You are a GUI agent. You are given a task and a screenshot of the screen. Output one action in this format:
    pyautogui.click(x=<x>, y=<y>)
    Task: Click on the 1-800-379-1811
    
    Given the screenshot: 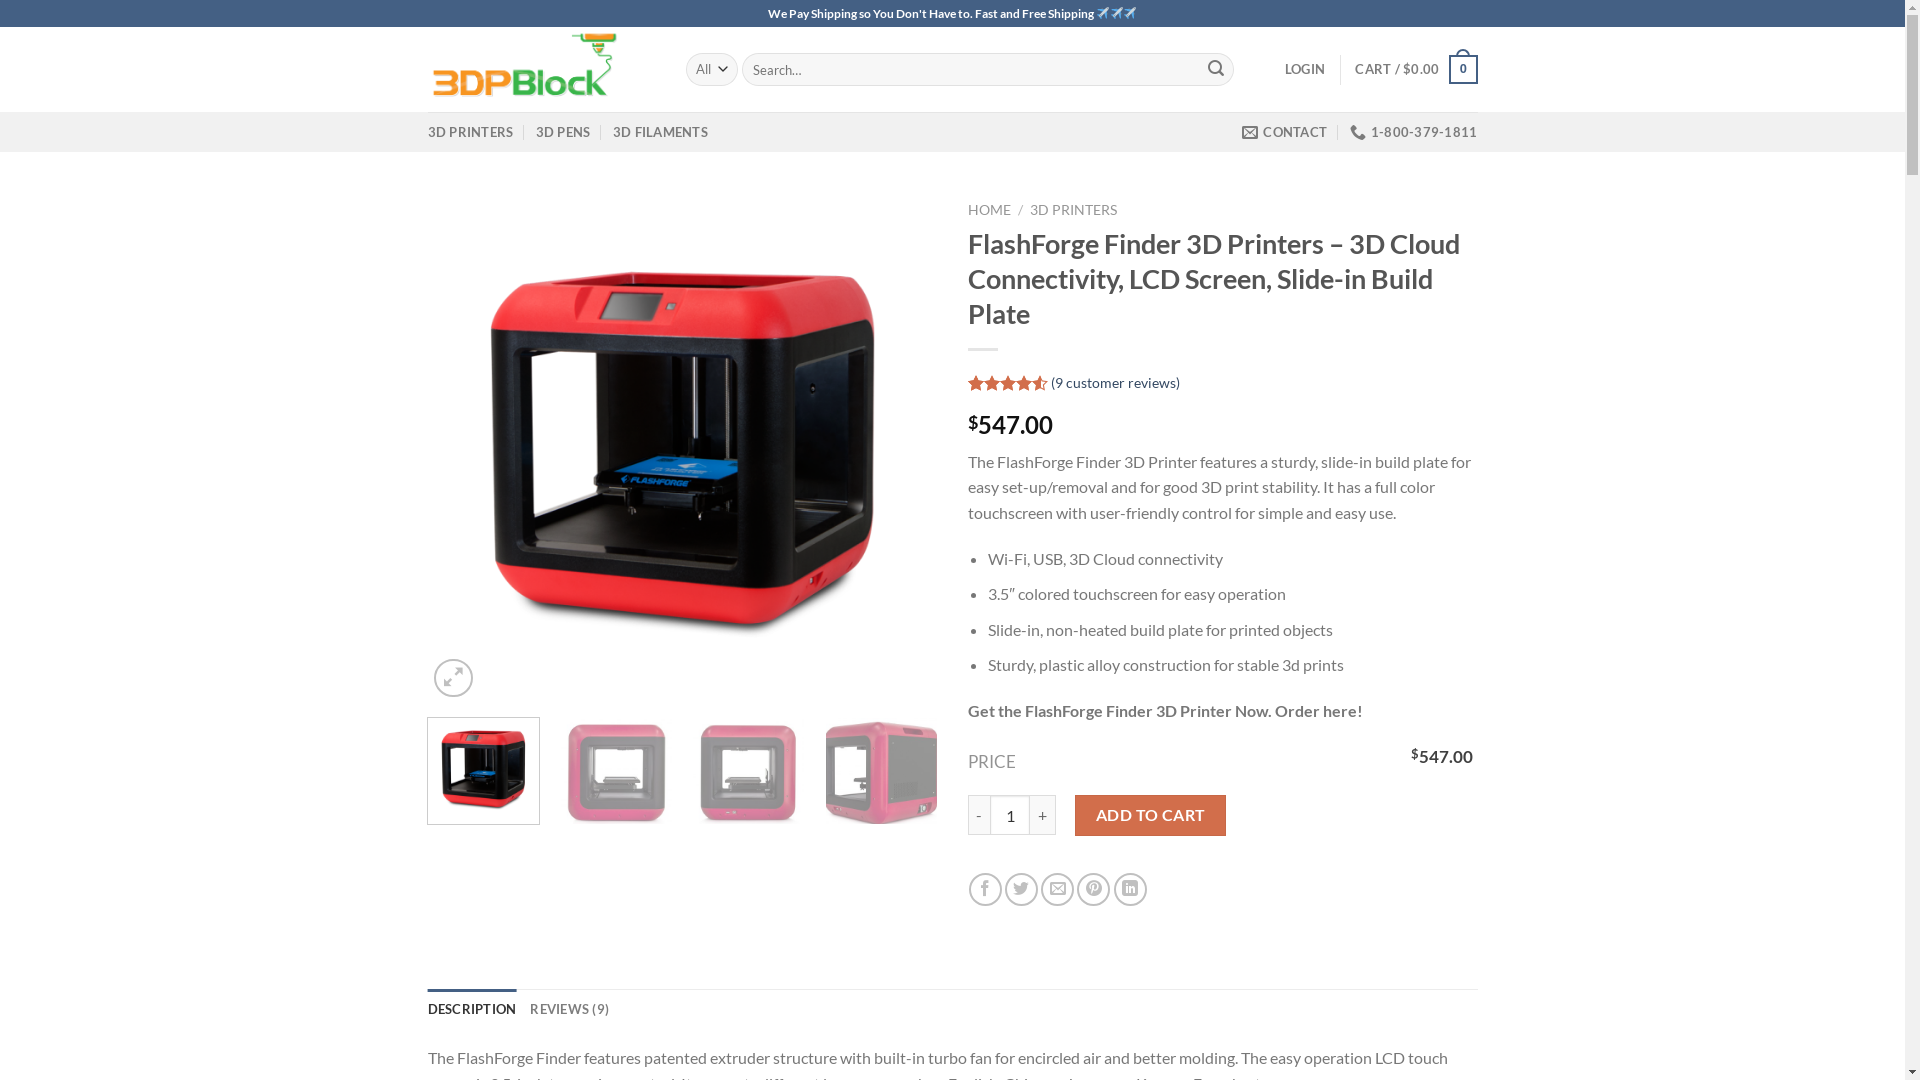 What is the action you would take?
    pyautogui.click(x=1414, y=132)
    